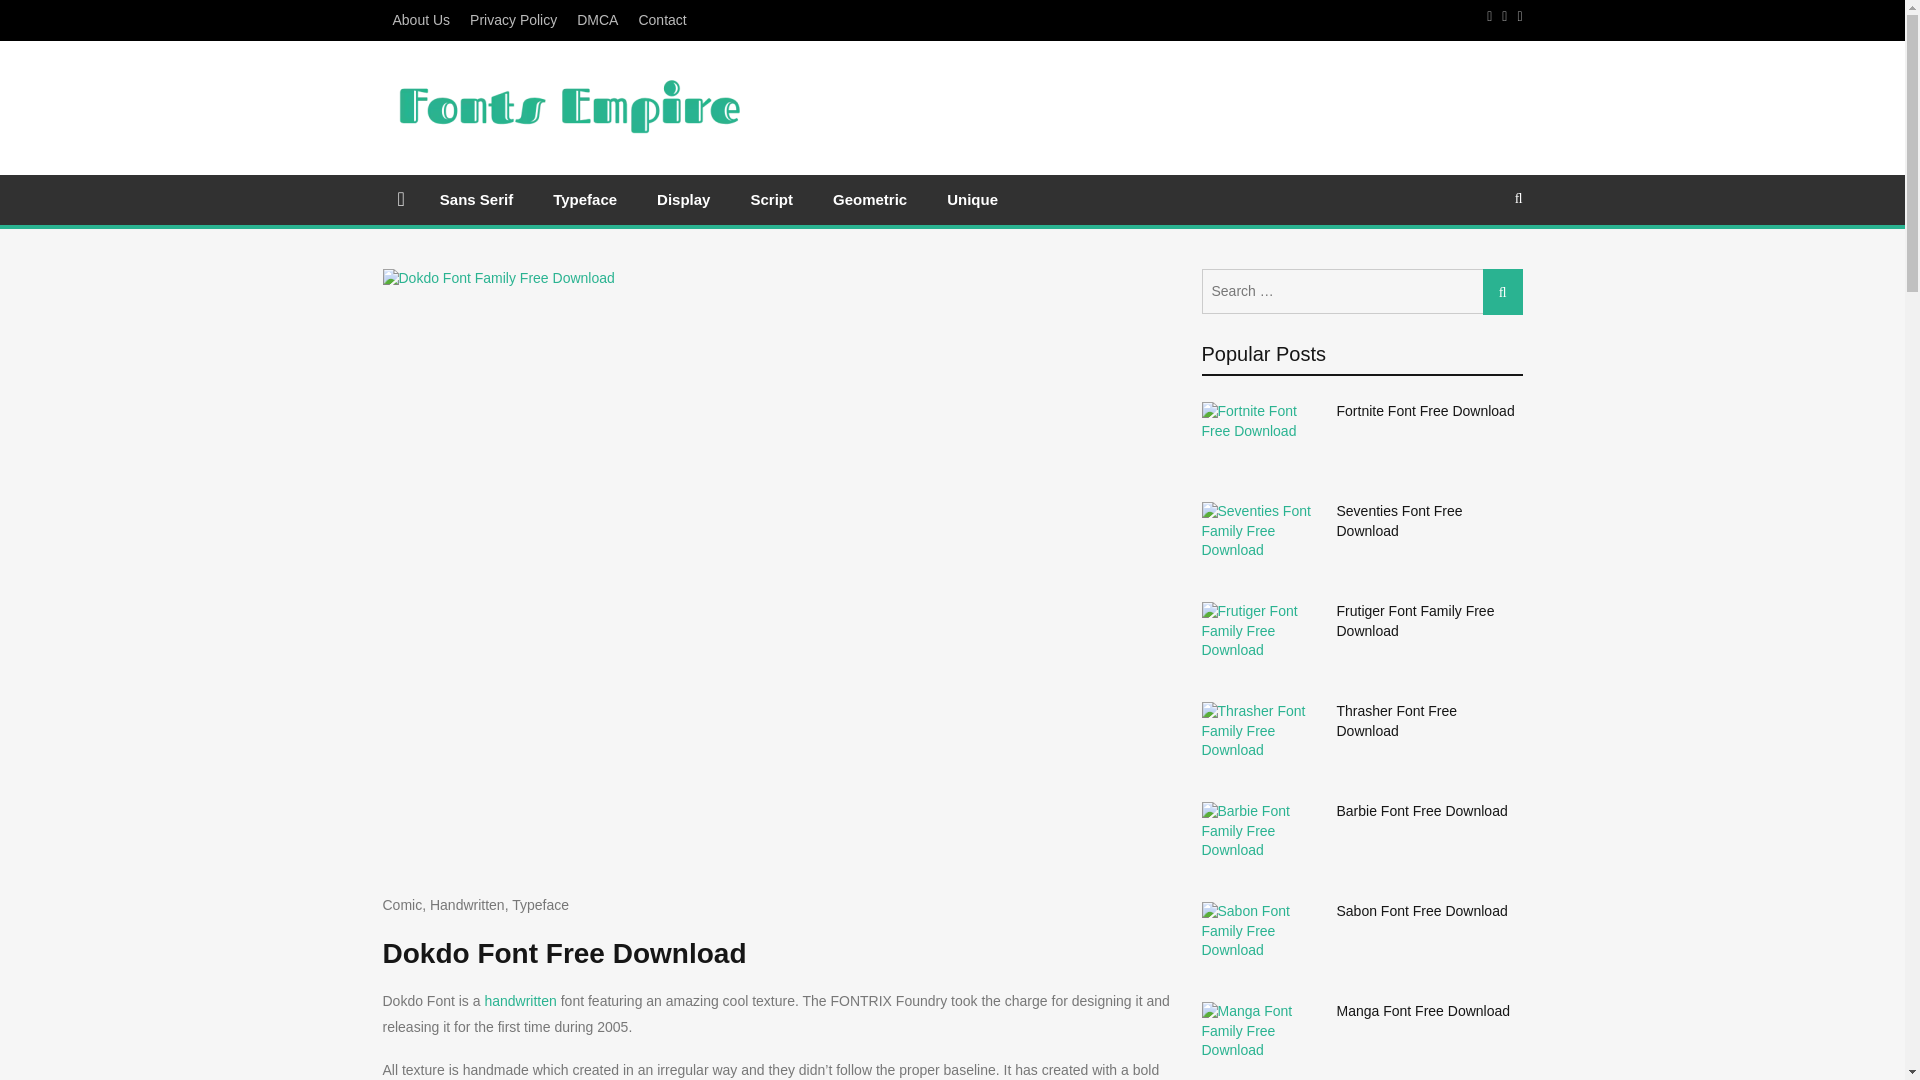  Describe the element at coordinates (661, 20) in the screenshot. I see `Contact` at that location.